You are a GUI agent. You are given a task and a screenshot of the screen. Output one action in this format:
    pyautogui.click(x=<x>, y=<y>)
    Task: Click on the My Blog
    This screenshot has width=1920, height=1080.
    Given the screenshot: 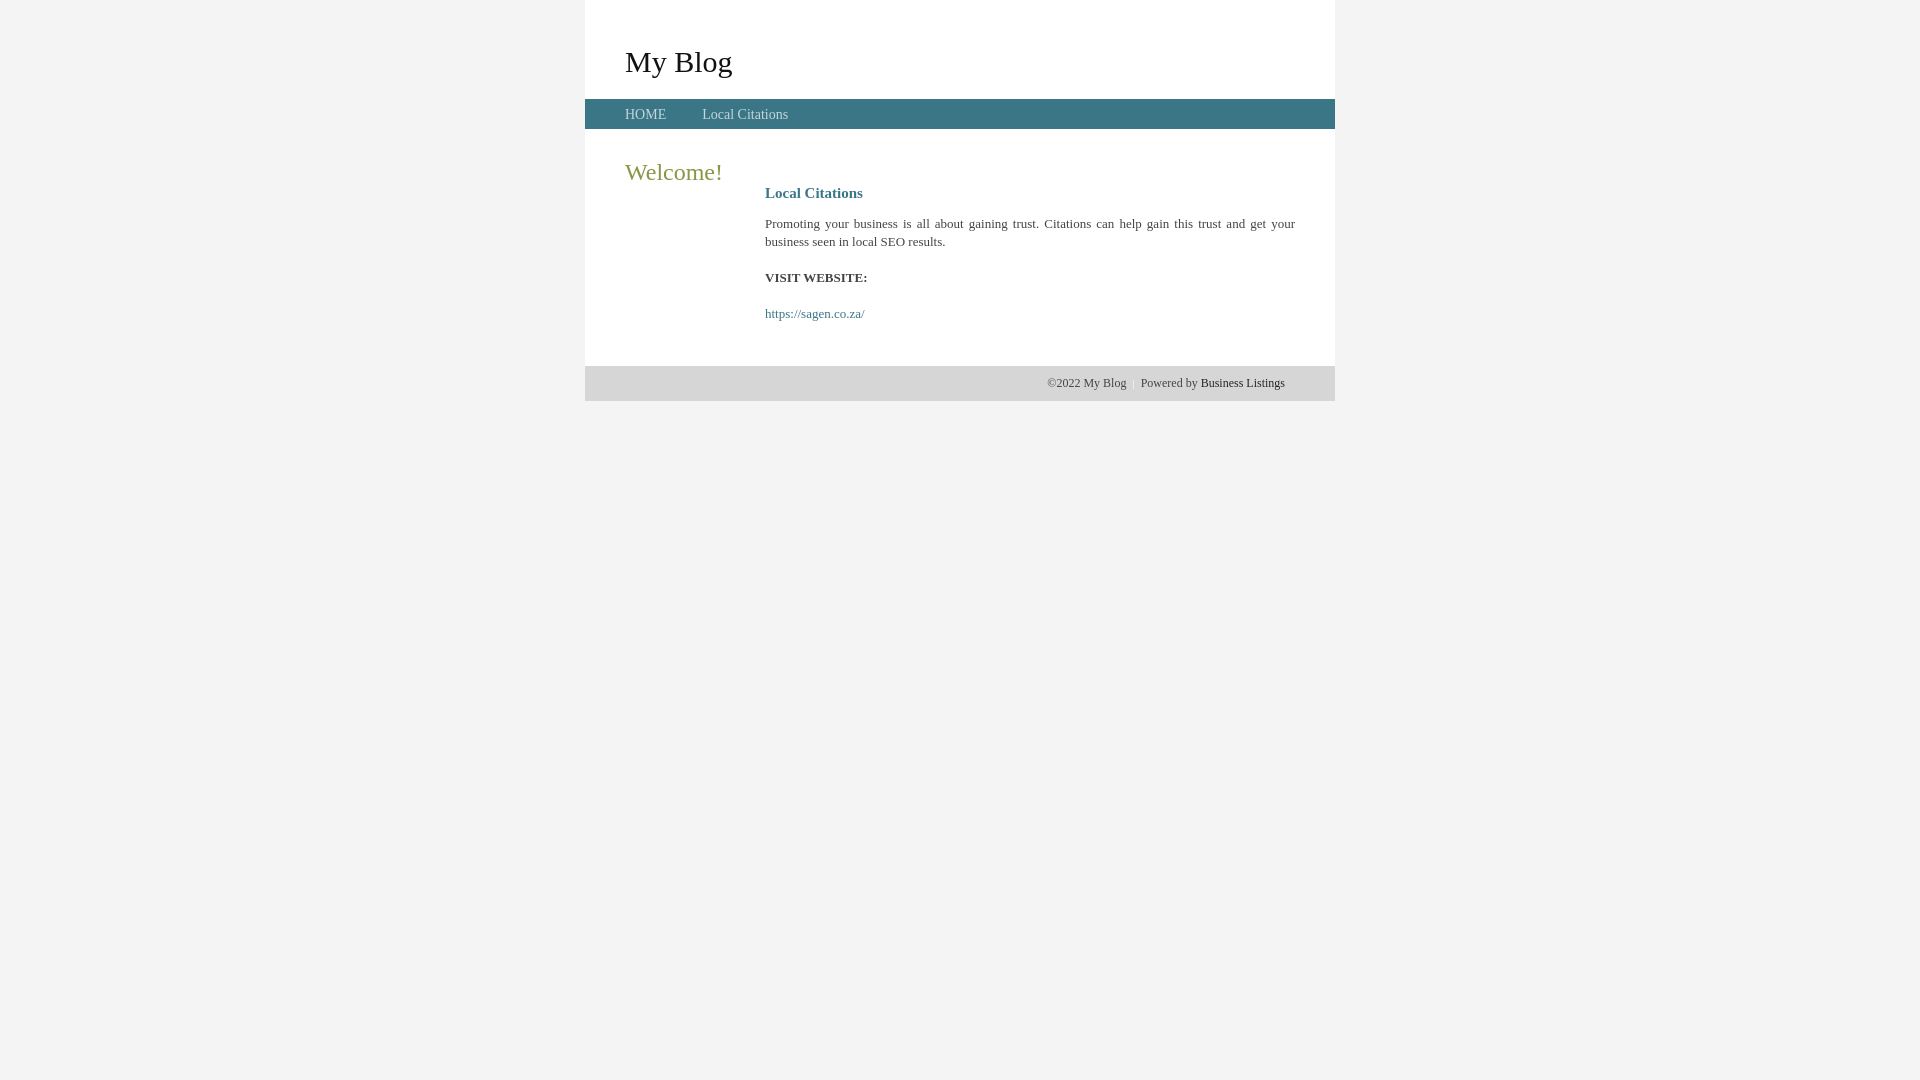 What is the action you would take?
    pyautogui.click(x=679, y=61)
    